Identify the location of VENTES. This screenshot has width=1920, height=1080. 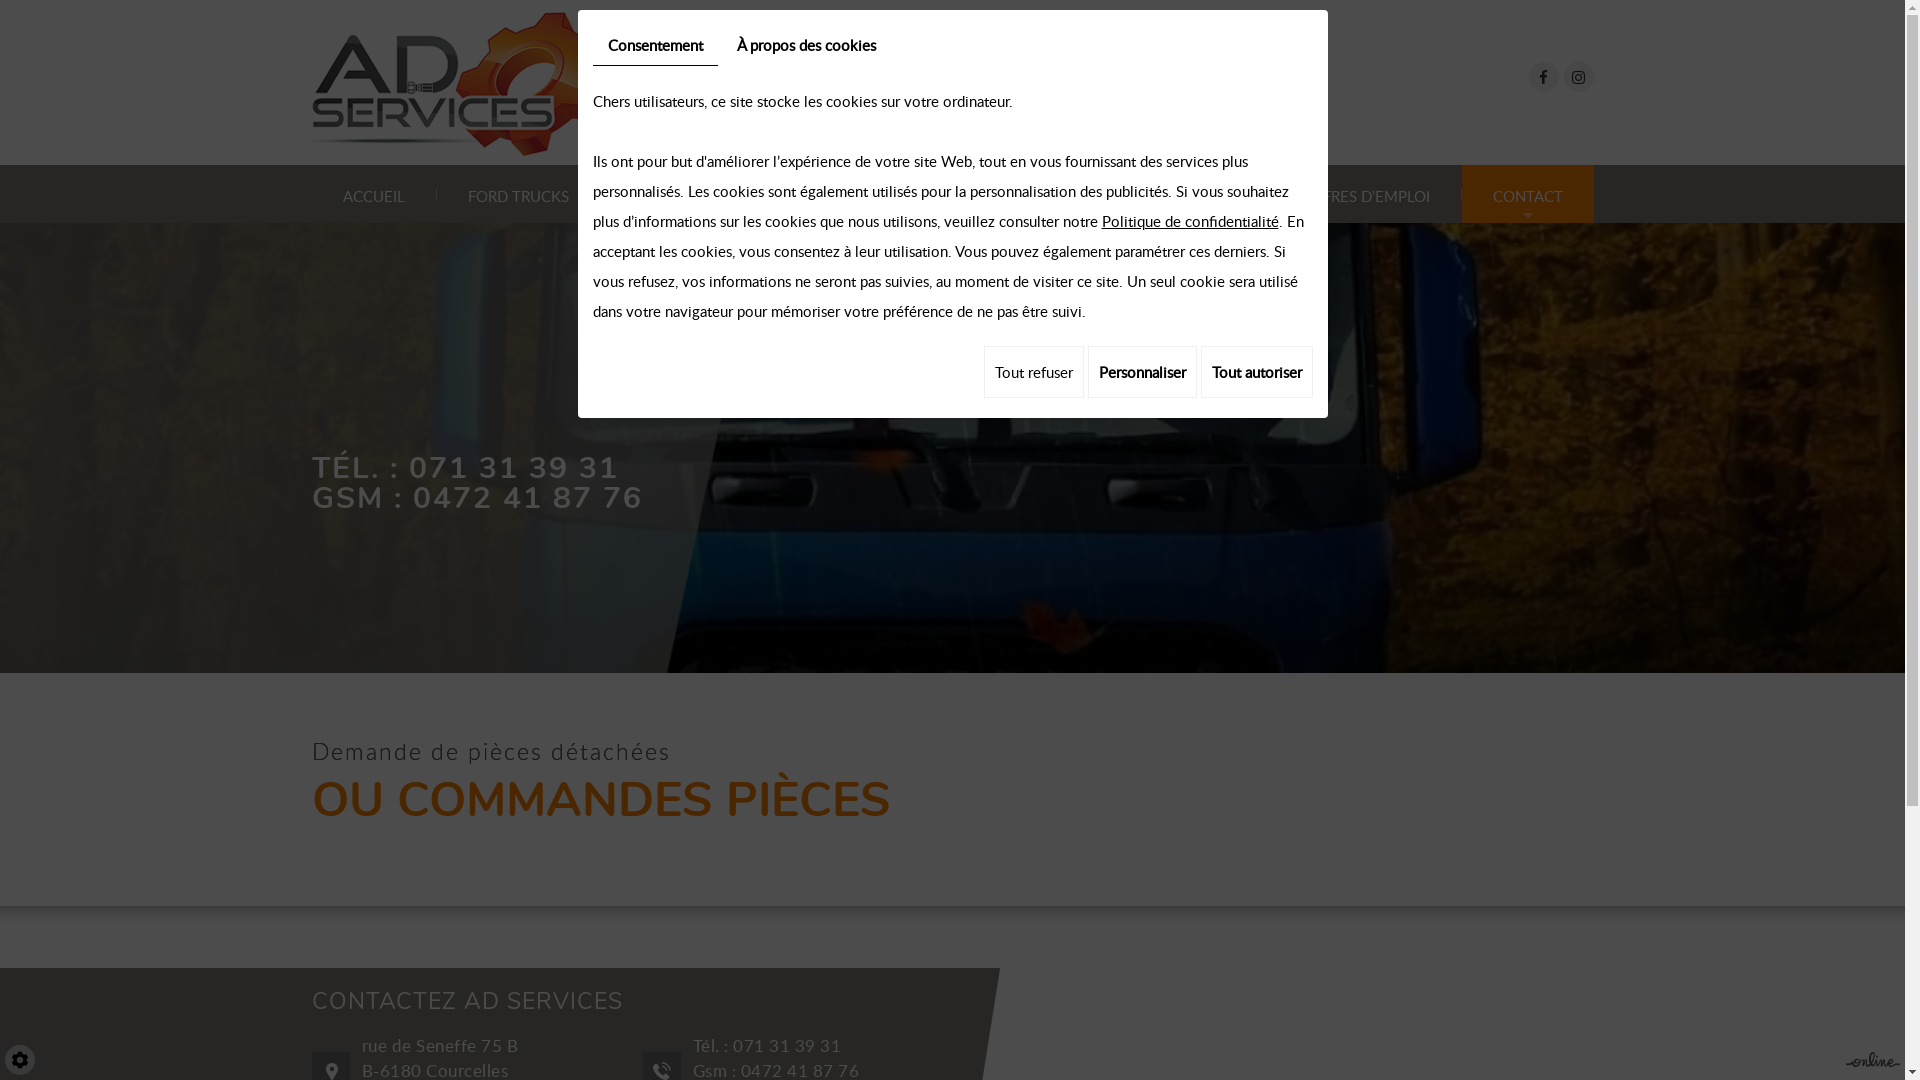
(779, 194).